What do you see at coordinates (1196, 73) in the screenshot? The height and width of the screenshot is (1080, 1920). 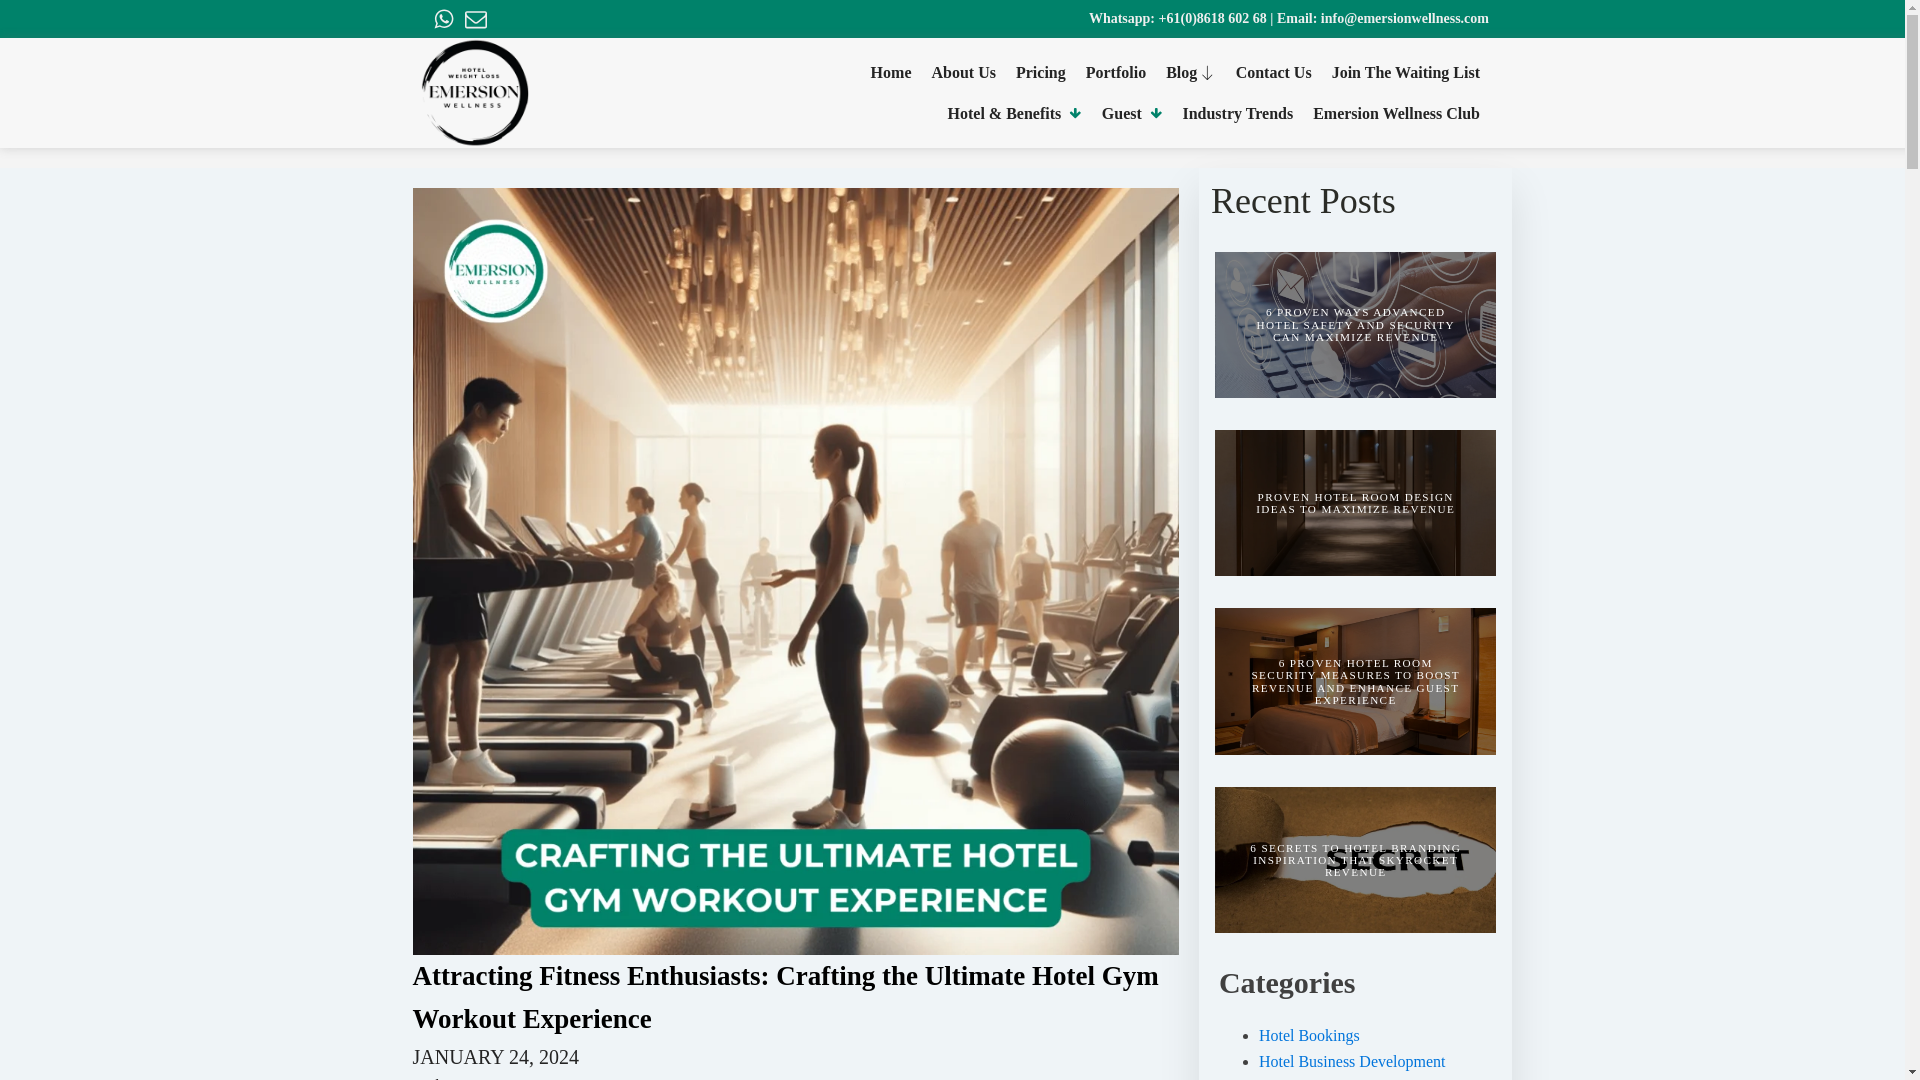 I see `Blog` at bounding box center [1196, 73].